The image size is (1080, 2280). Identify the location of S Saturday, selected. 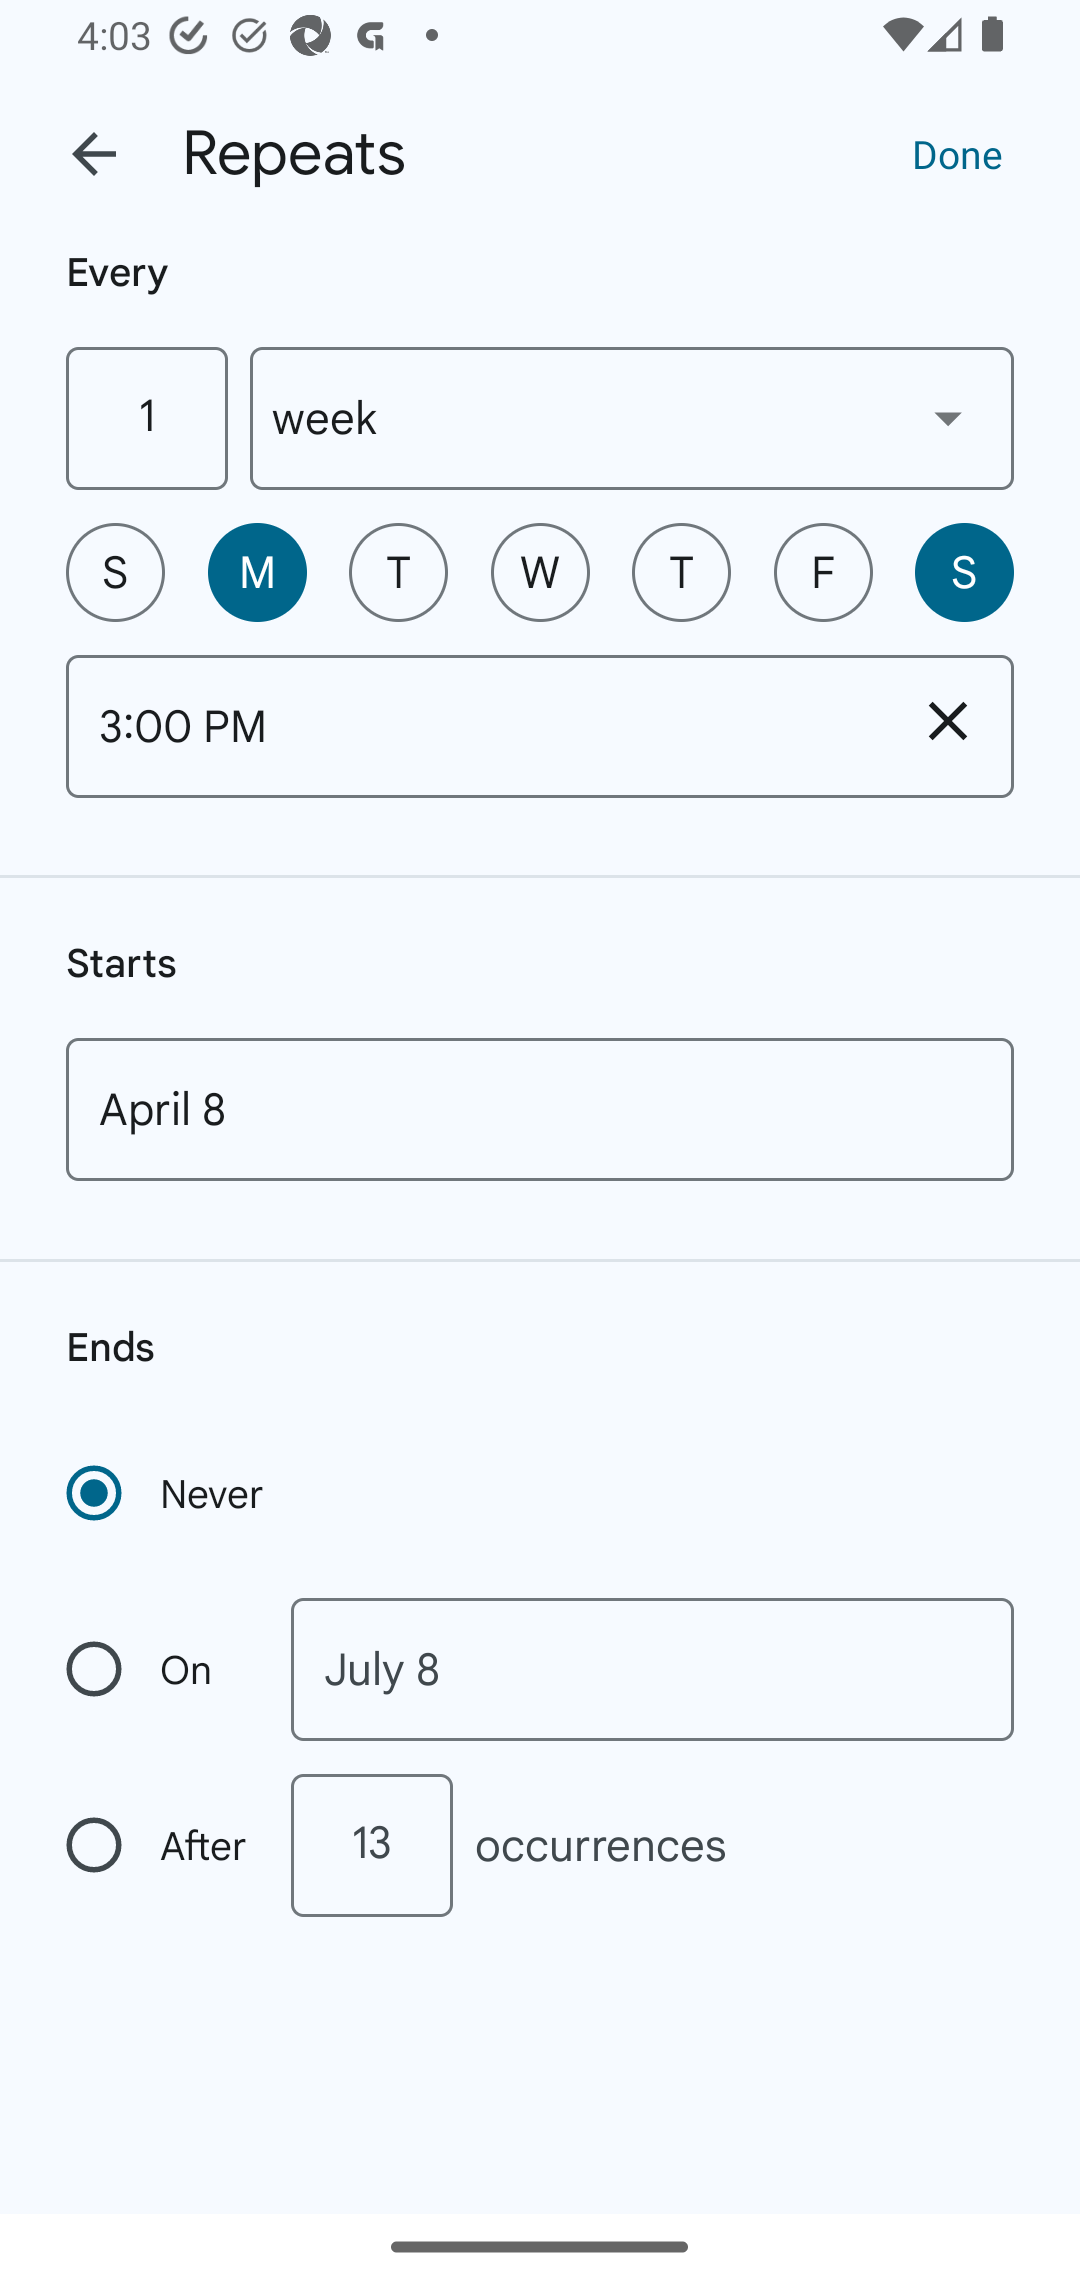
(964, 572).